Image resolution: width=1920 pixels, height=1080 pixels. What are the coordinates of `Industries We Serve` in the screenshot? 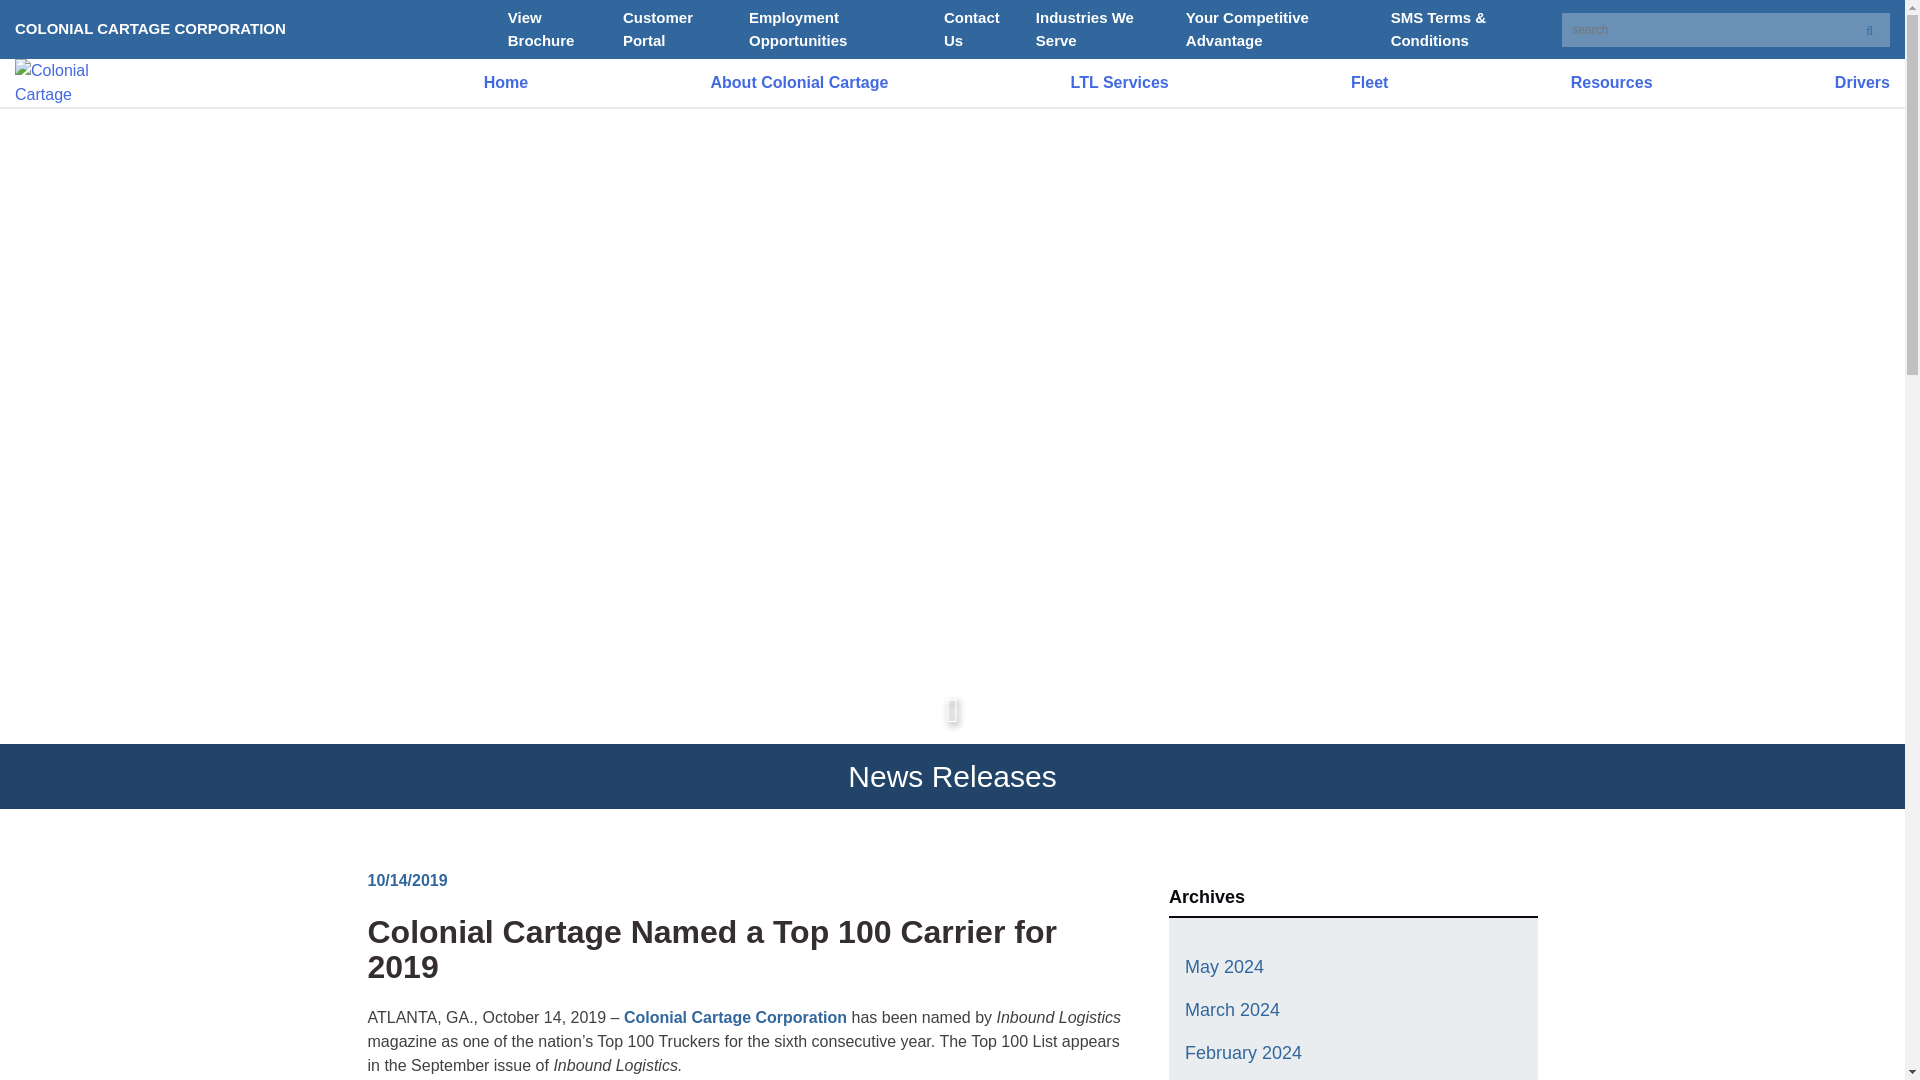 It's located at (1085, 28).